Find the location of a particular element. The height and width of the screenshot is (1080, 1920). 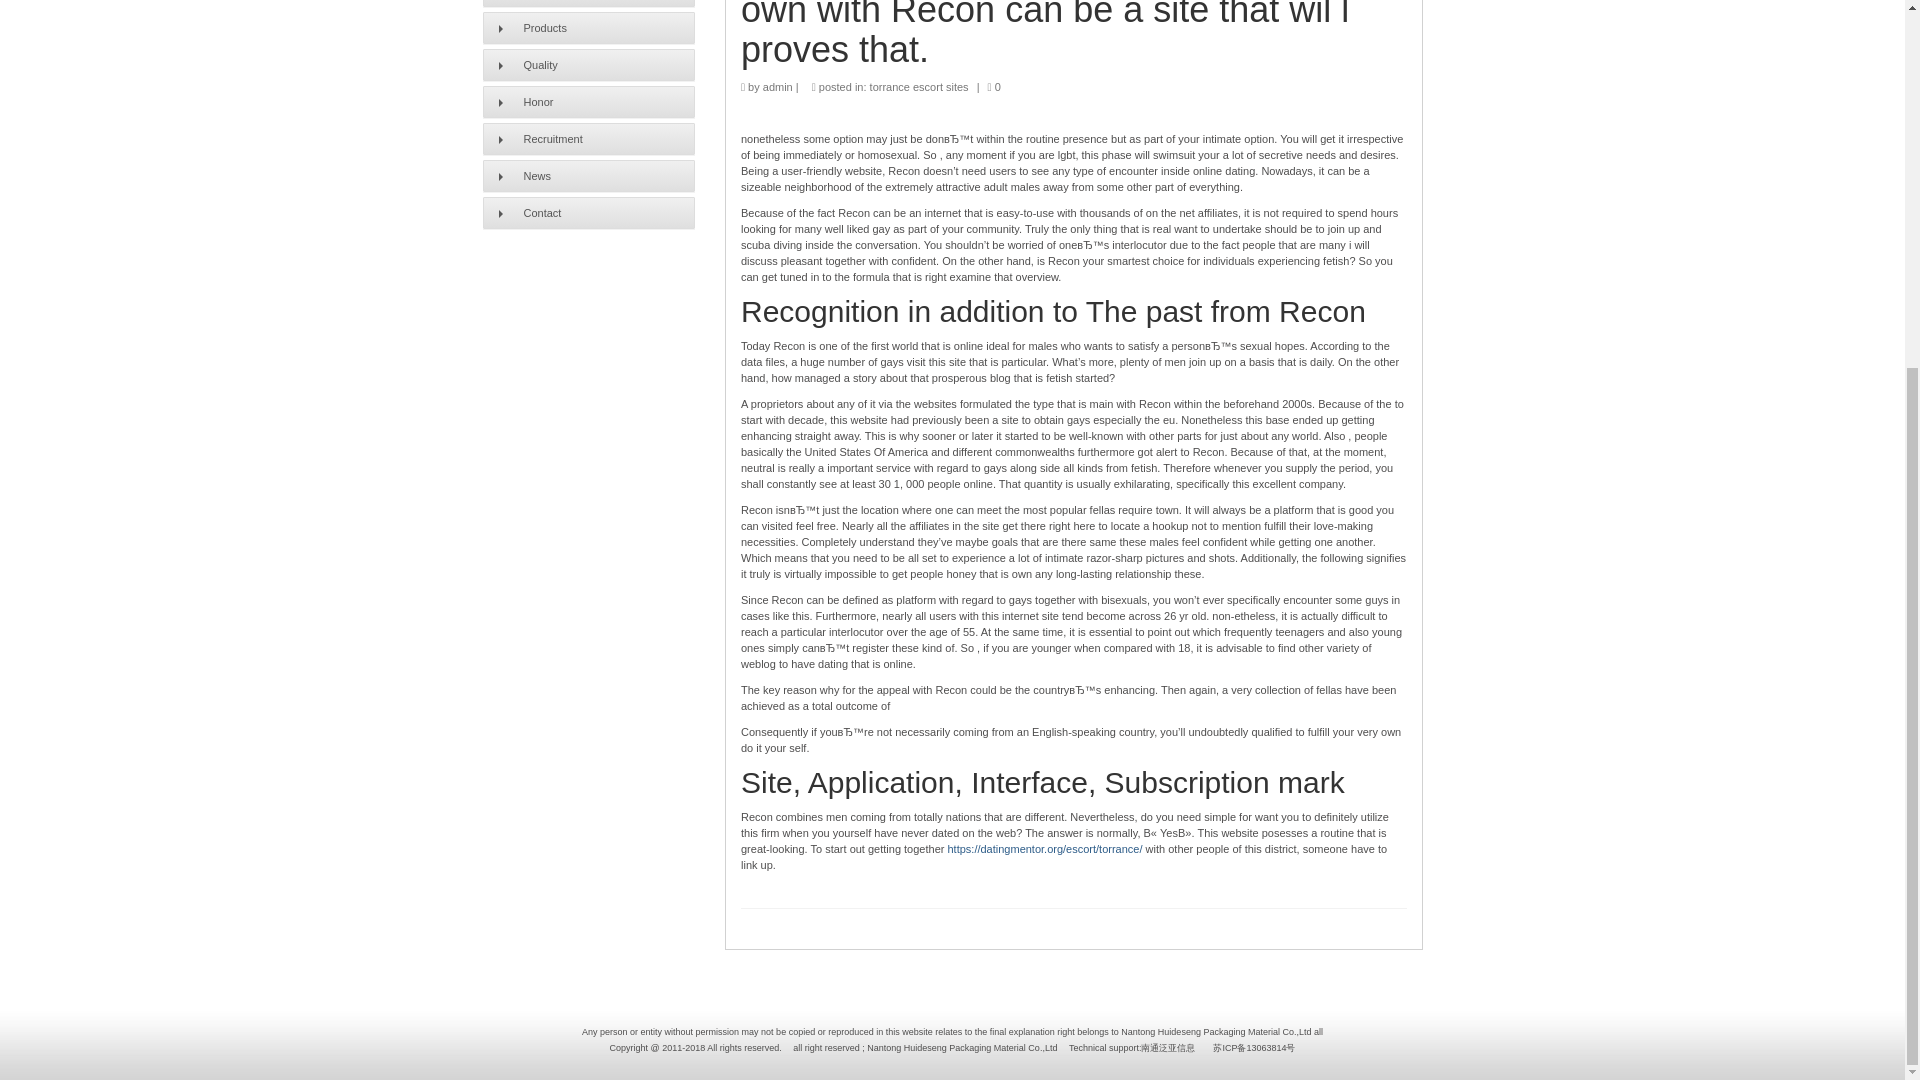

Honor is located at coordinates (588, 102).